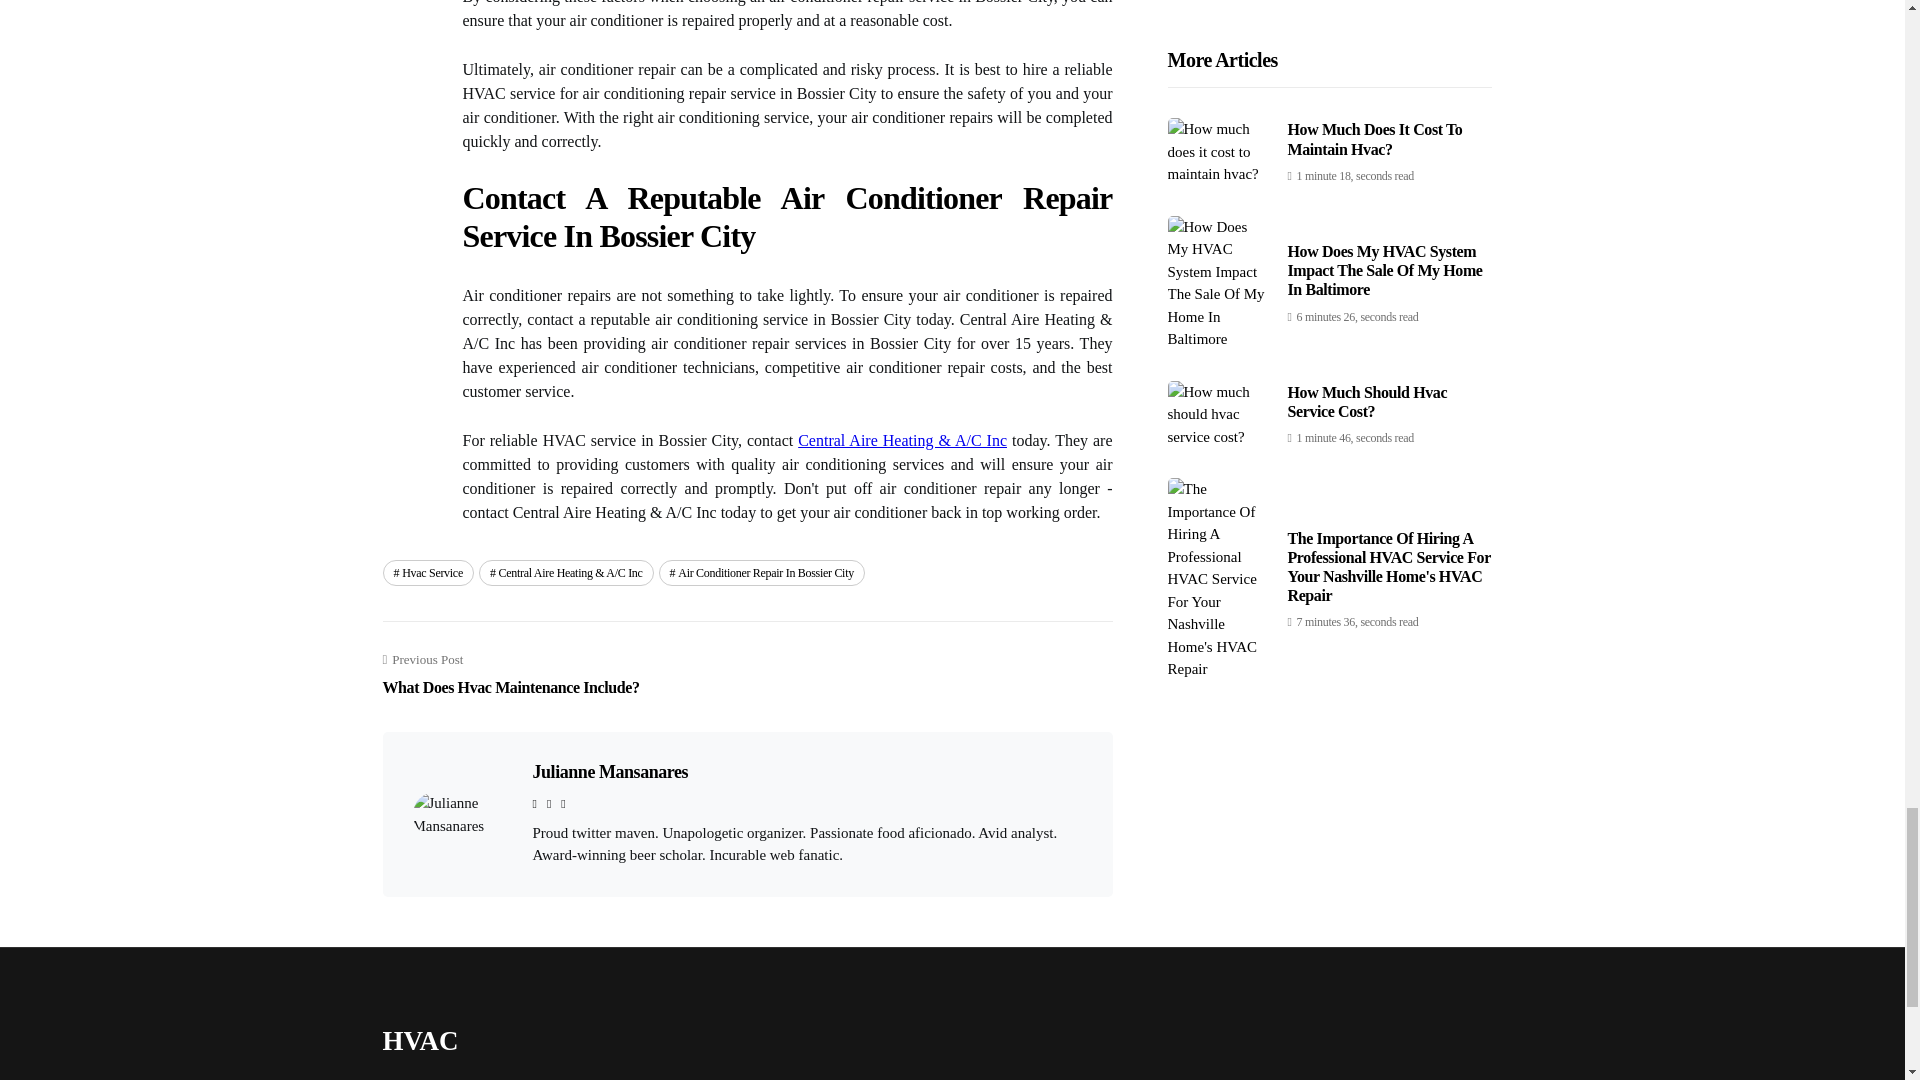 This screenshot has height=1080, width=1920. Describe the element at coordinates (609, 772) in the screenshot. I see `Julianne Mansanares` at that location.